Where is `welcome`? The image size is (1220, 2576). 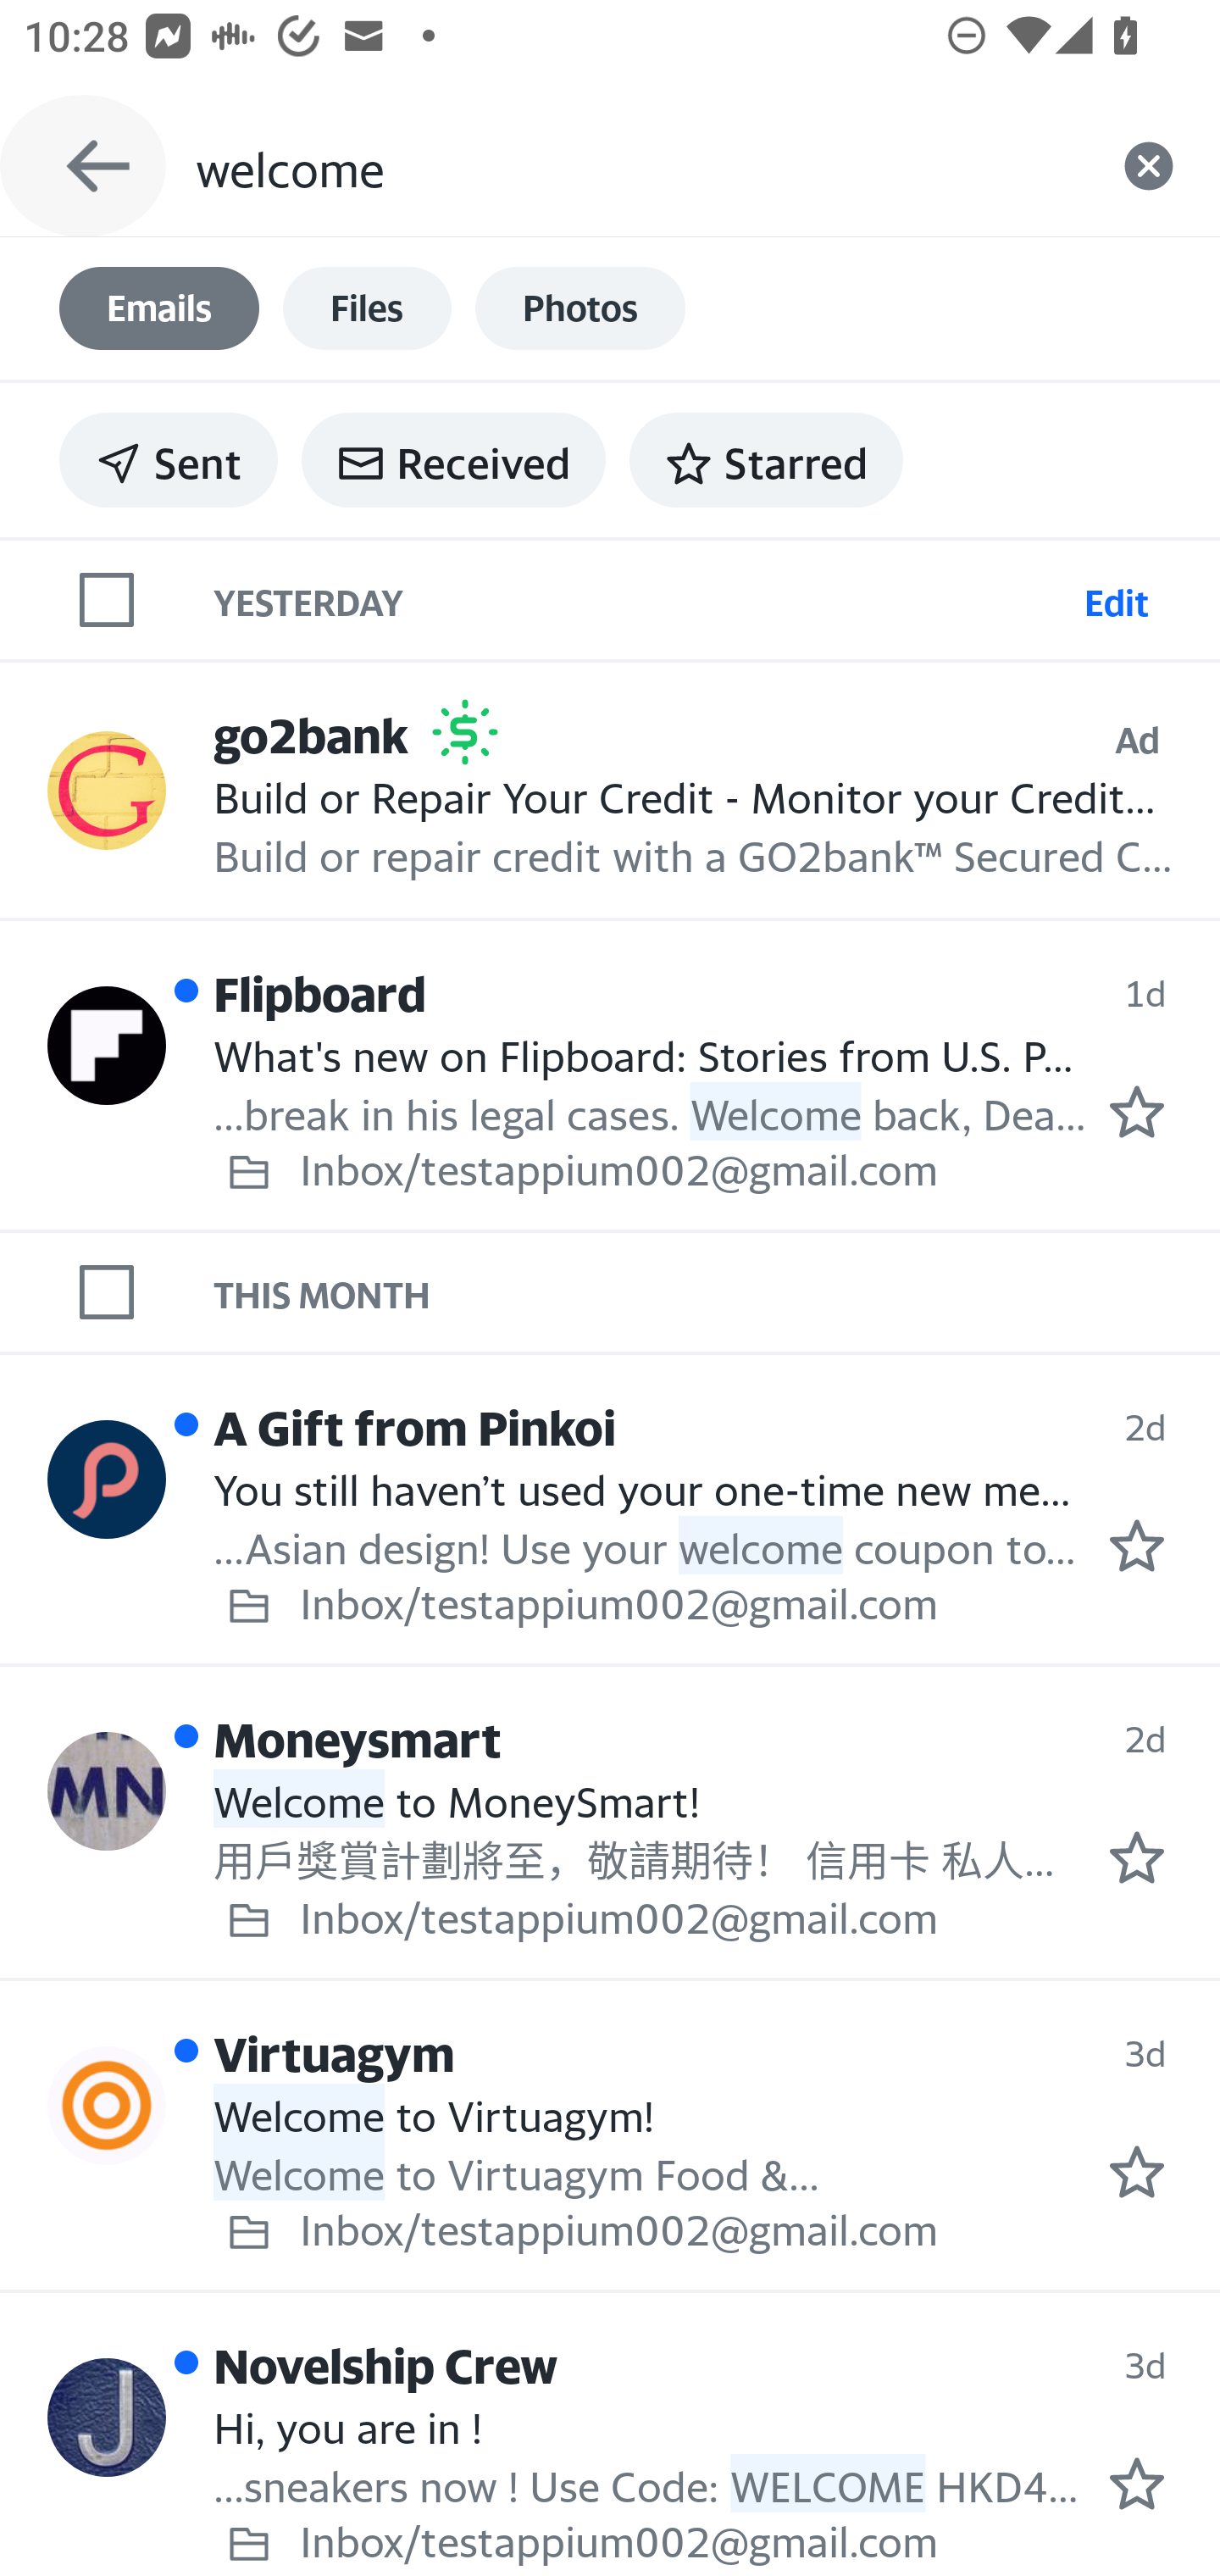 welcome is located at coordinates (635, 166).